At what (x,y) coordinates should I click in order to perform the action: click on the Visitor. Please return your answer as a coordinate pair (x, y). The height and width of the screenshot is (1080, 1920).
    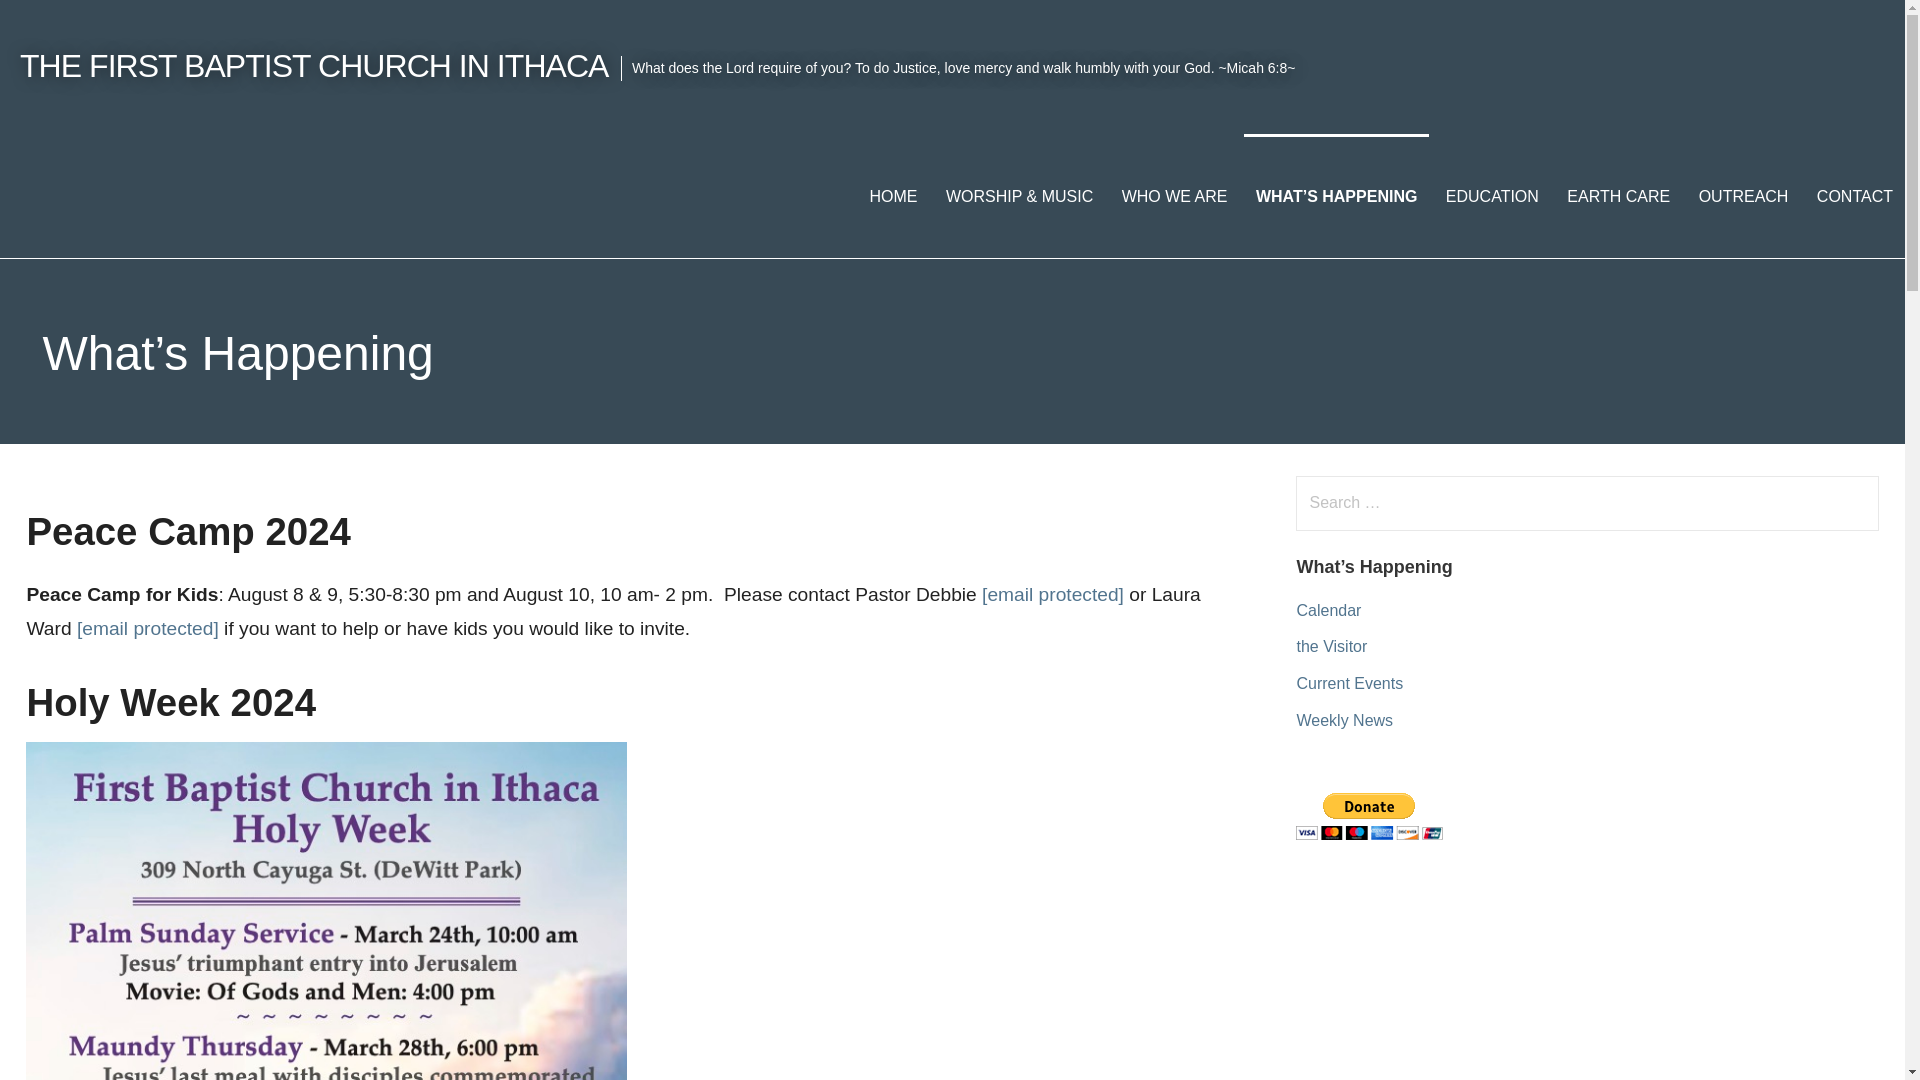
    Looking at the image, I should click on (1332, 646).